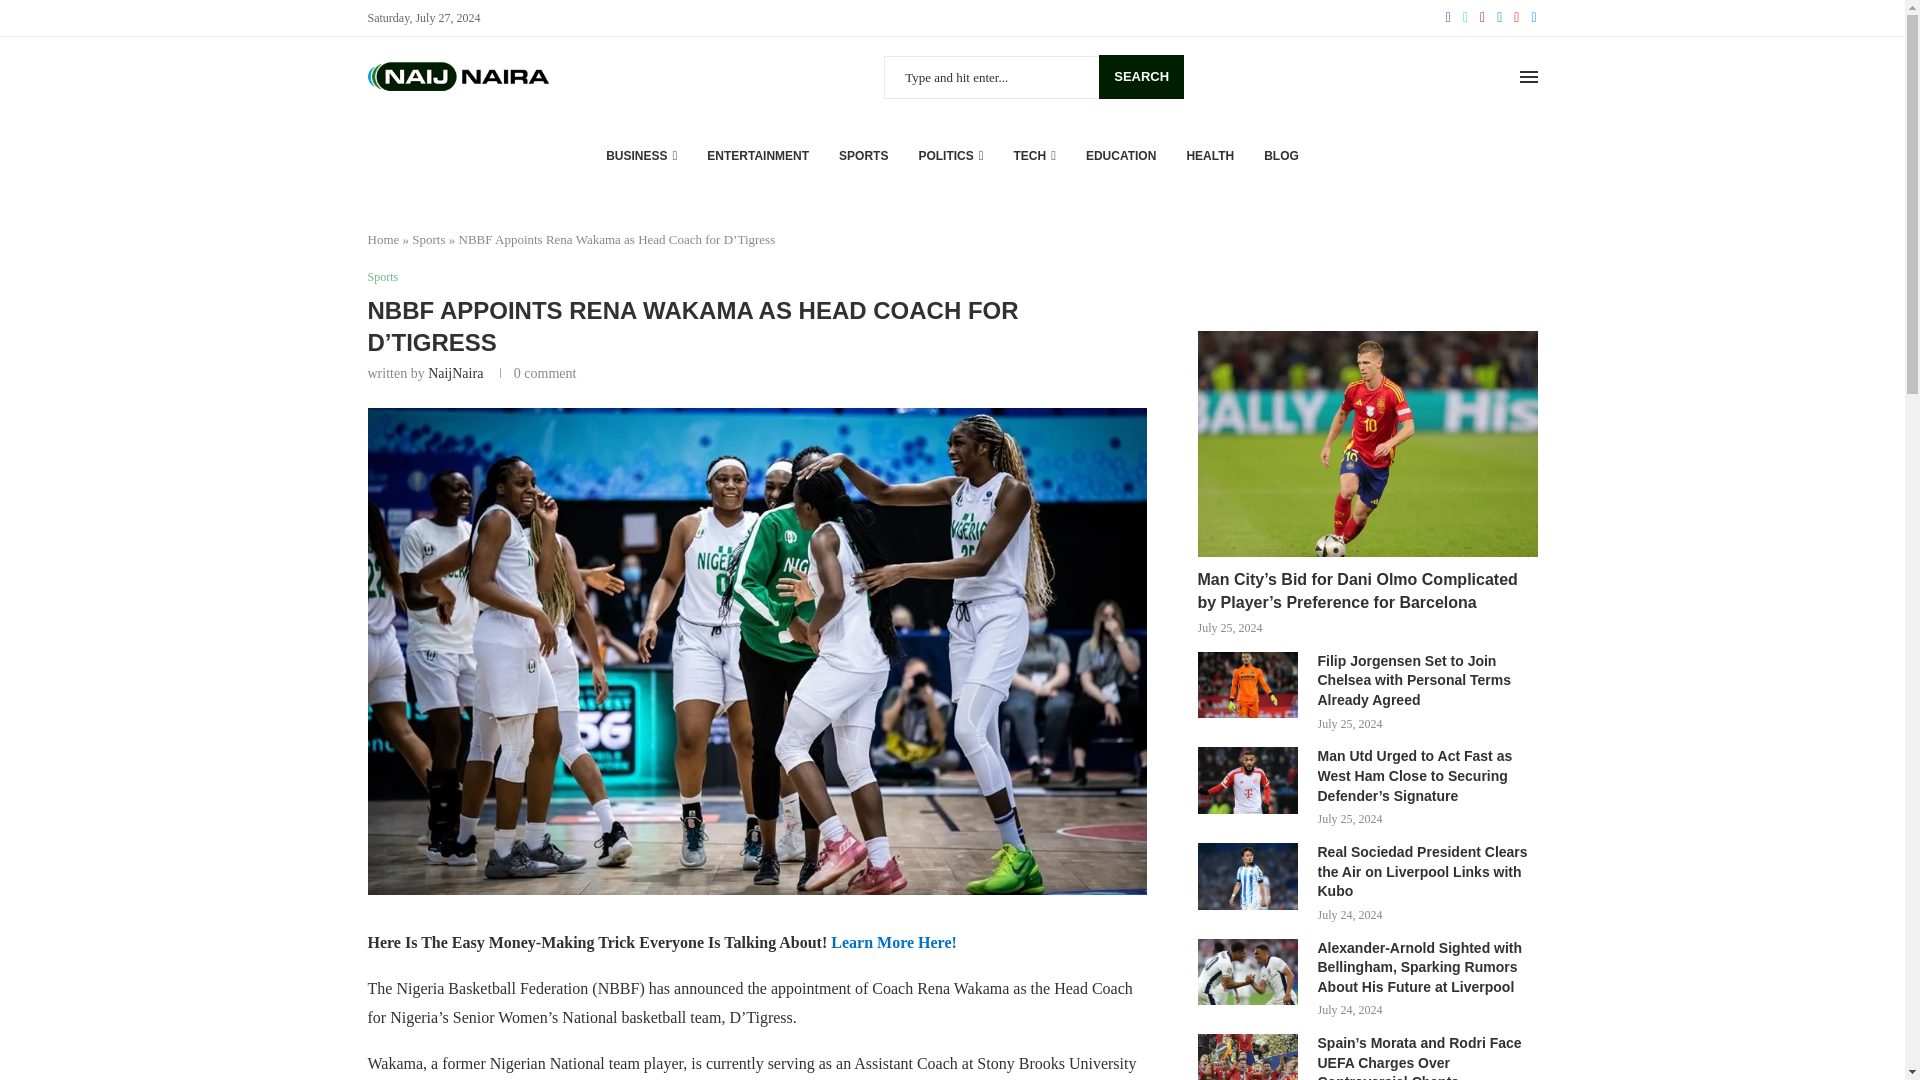 Image resolution: width=1920 pixels, height=1080 pixels. I want to click on POLITICS, so click(950, 156).